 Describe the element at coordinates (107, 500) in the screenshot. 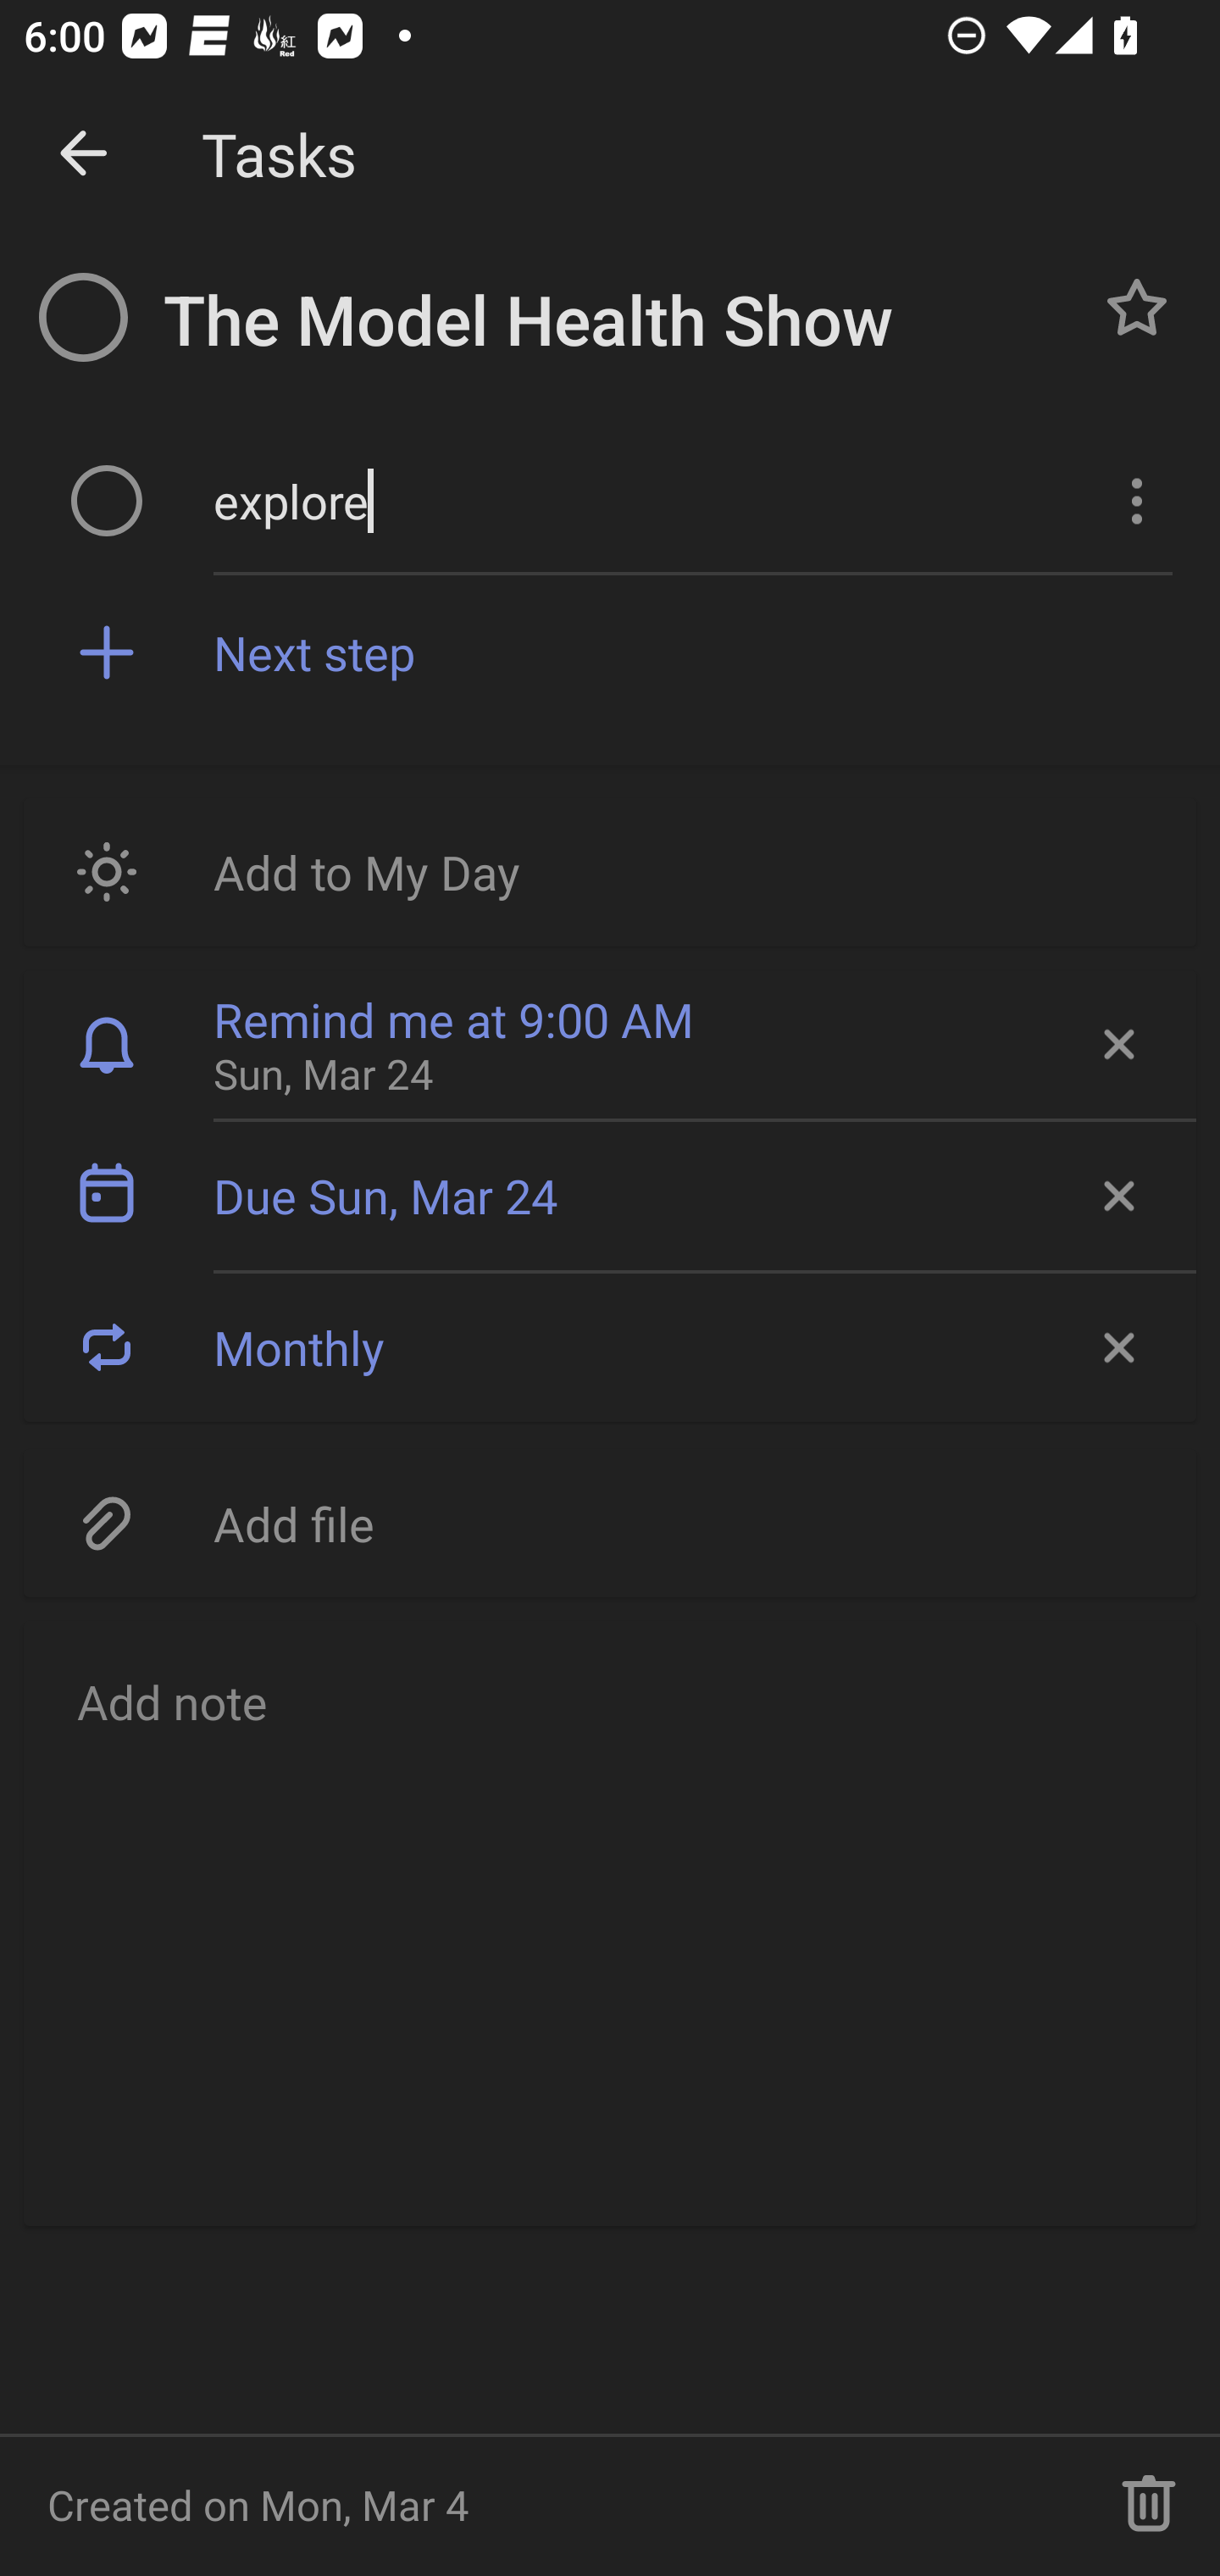

I see `Uncompleted, explore, step, Button` at that location.